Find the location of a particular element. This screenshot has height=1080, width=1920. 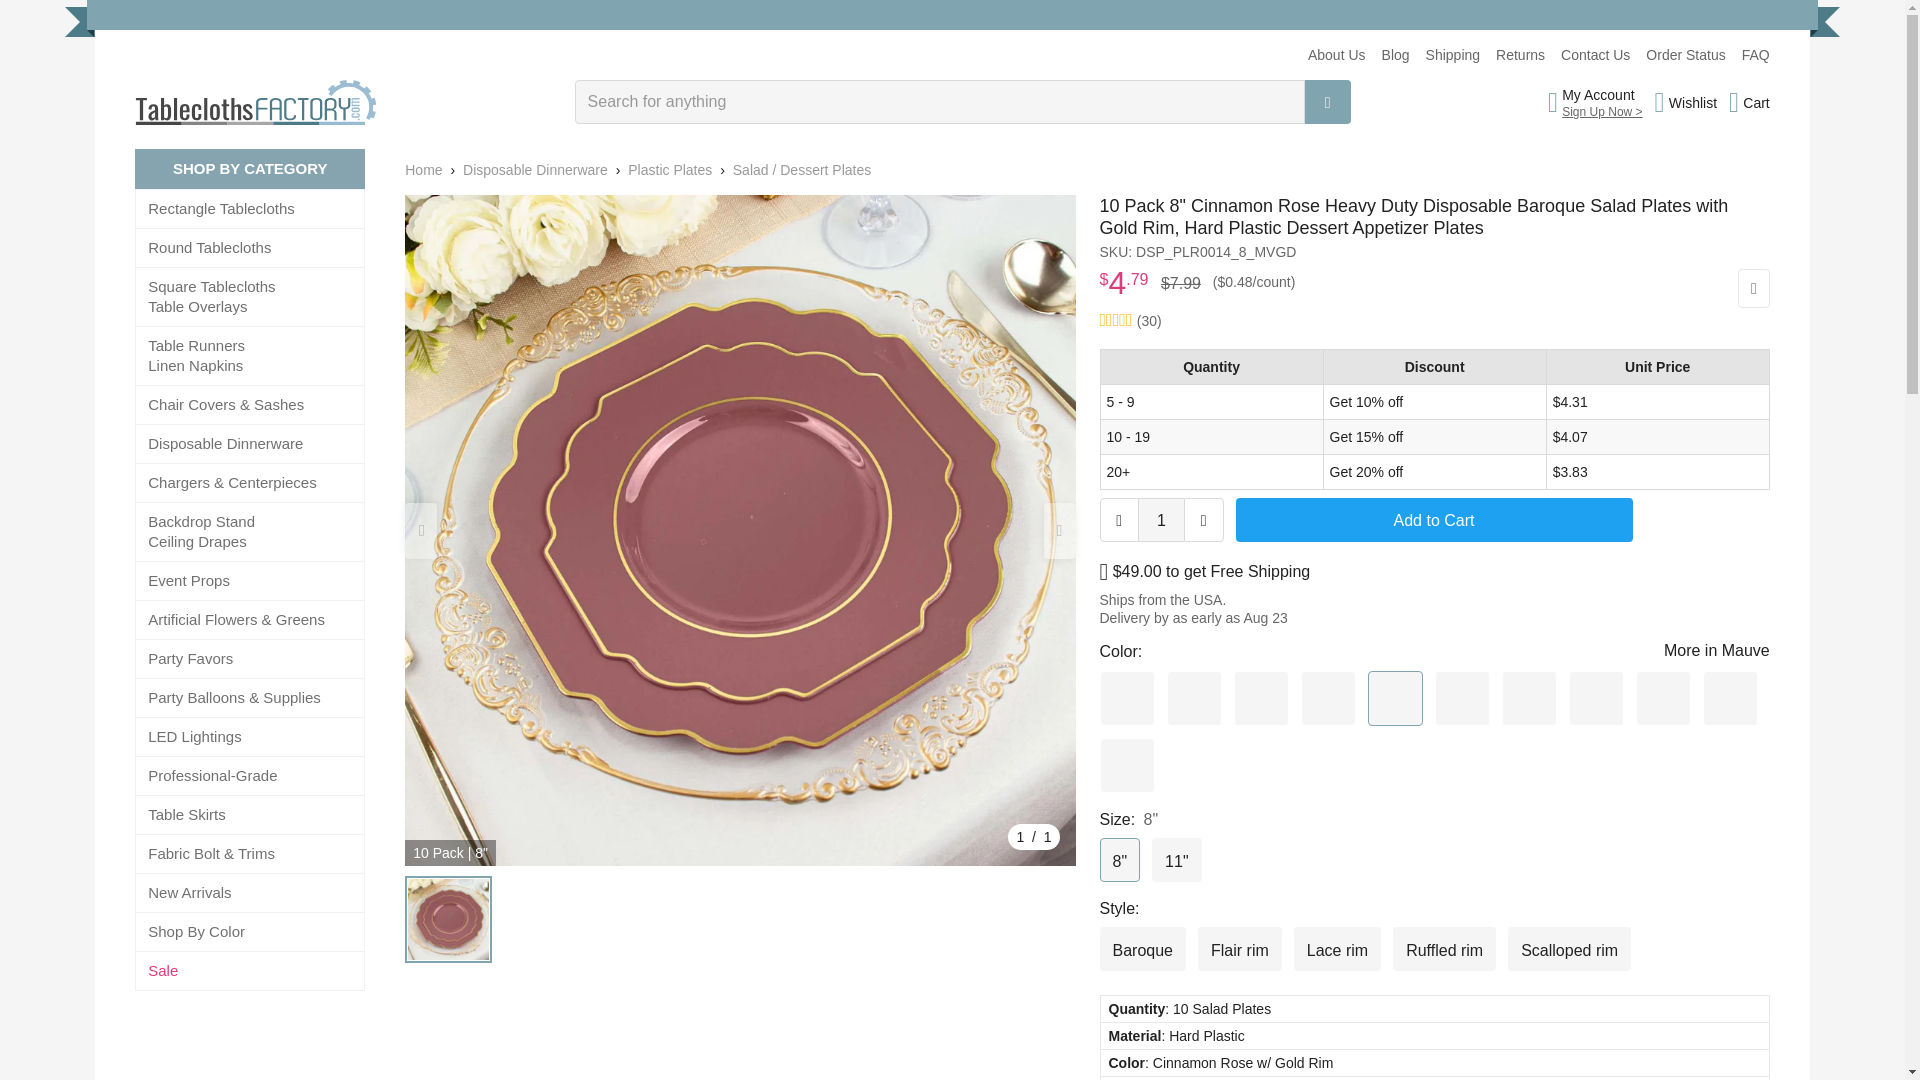

Wishlist is located at coordinates (1686, 102).